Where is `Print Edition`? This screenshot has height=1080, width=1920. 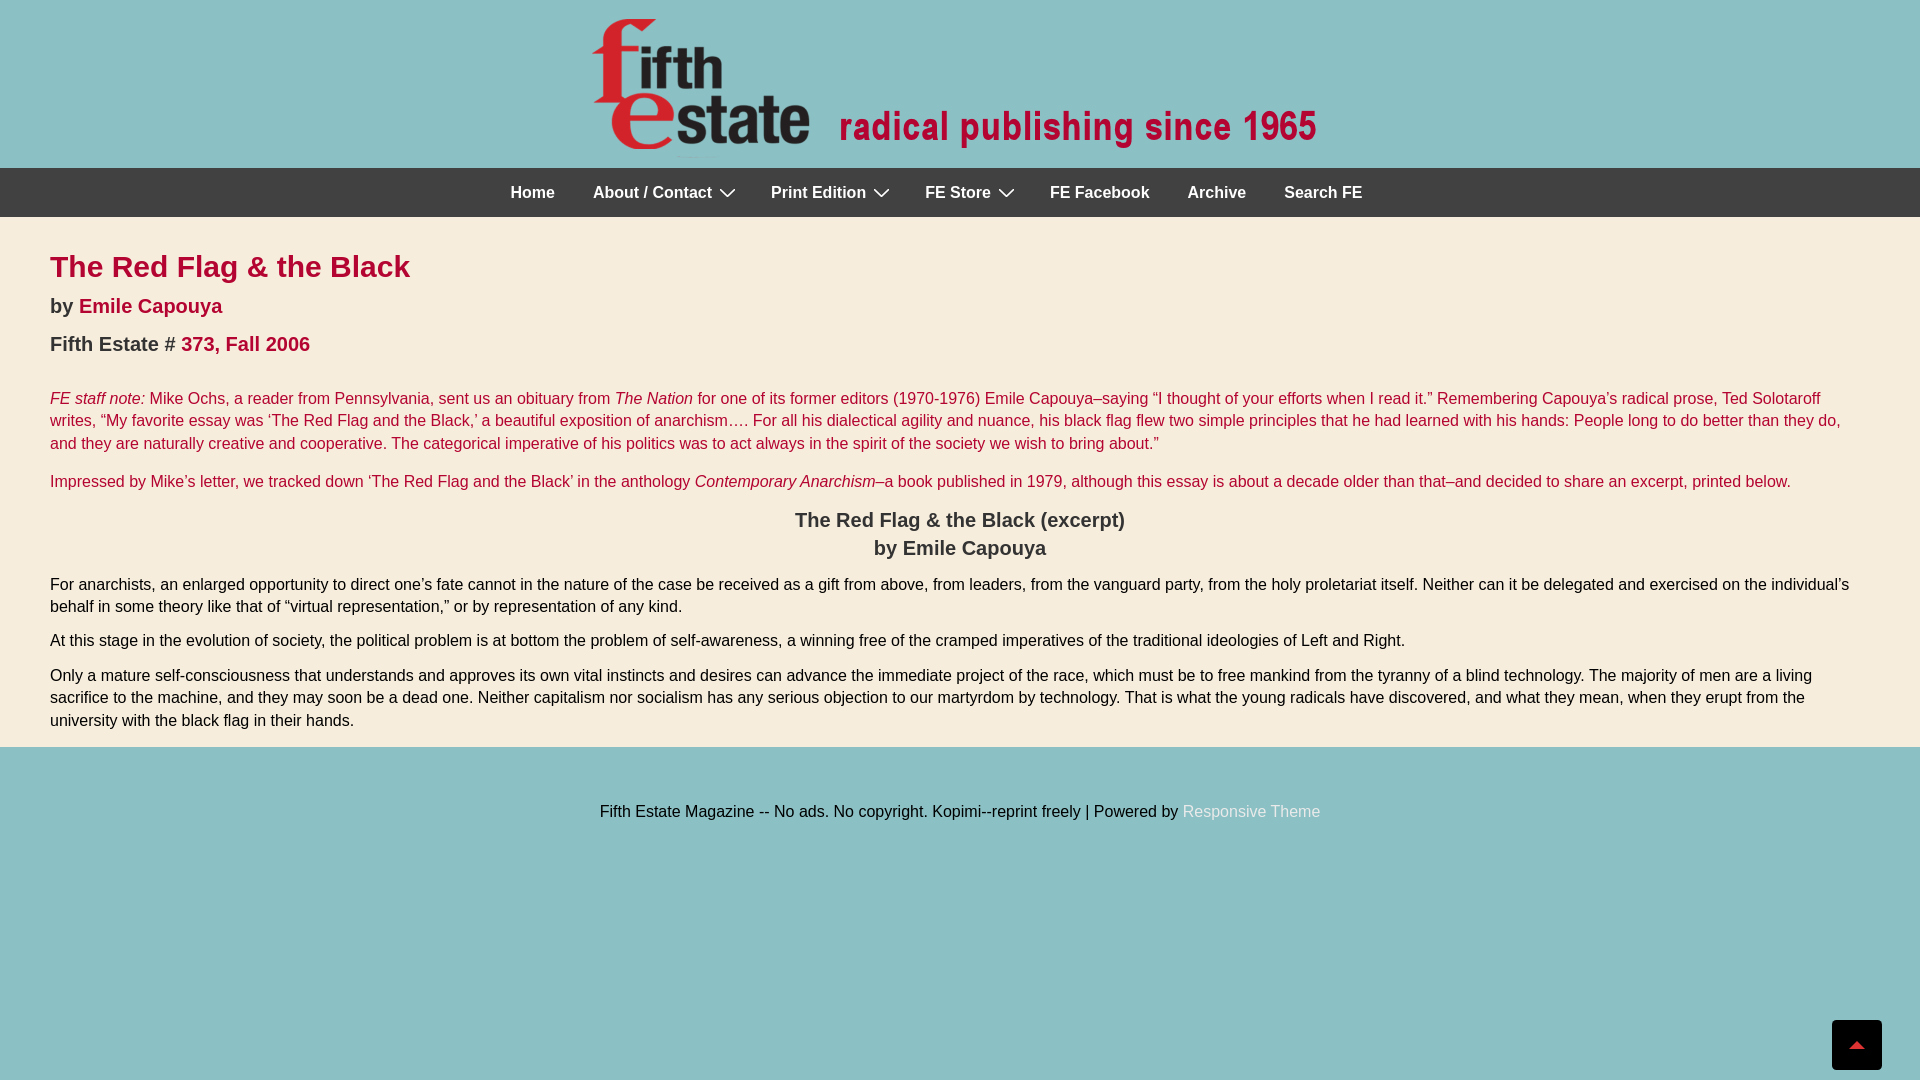
Print Edition is located at coordinates (828, 192).